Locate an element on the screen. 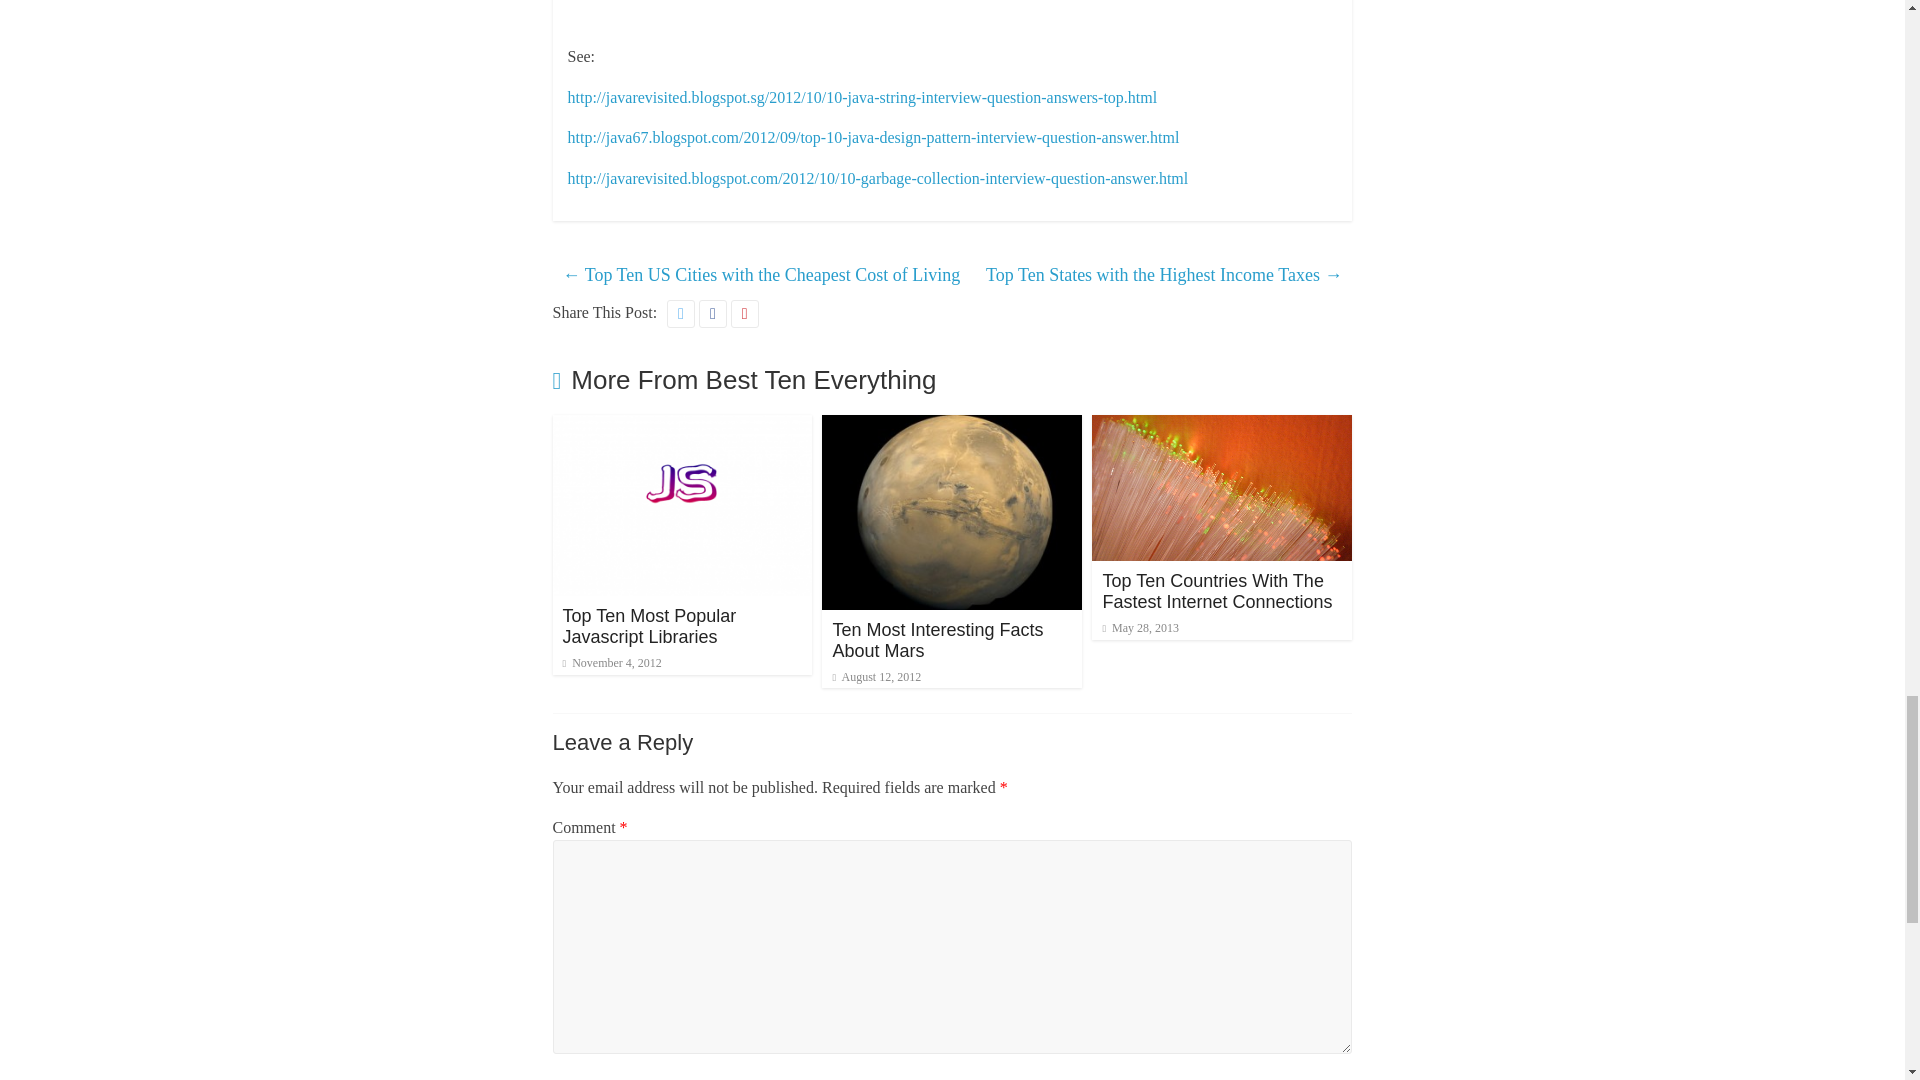 The width and height of the screenshot is (1920, 1080). Ten Most Interesting Facts About Mars is located at coordinates (936, 640).